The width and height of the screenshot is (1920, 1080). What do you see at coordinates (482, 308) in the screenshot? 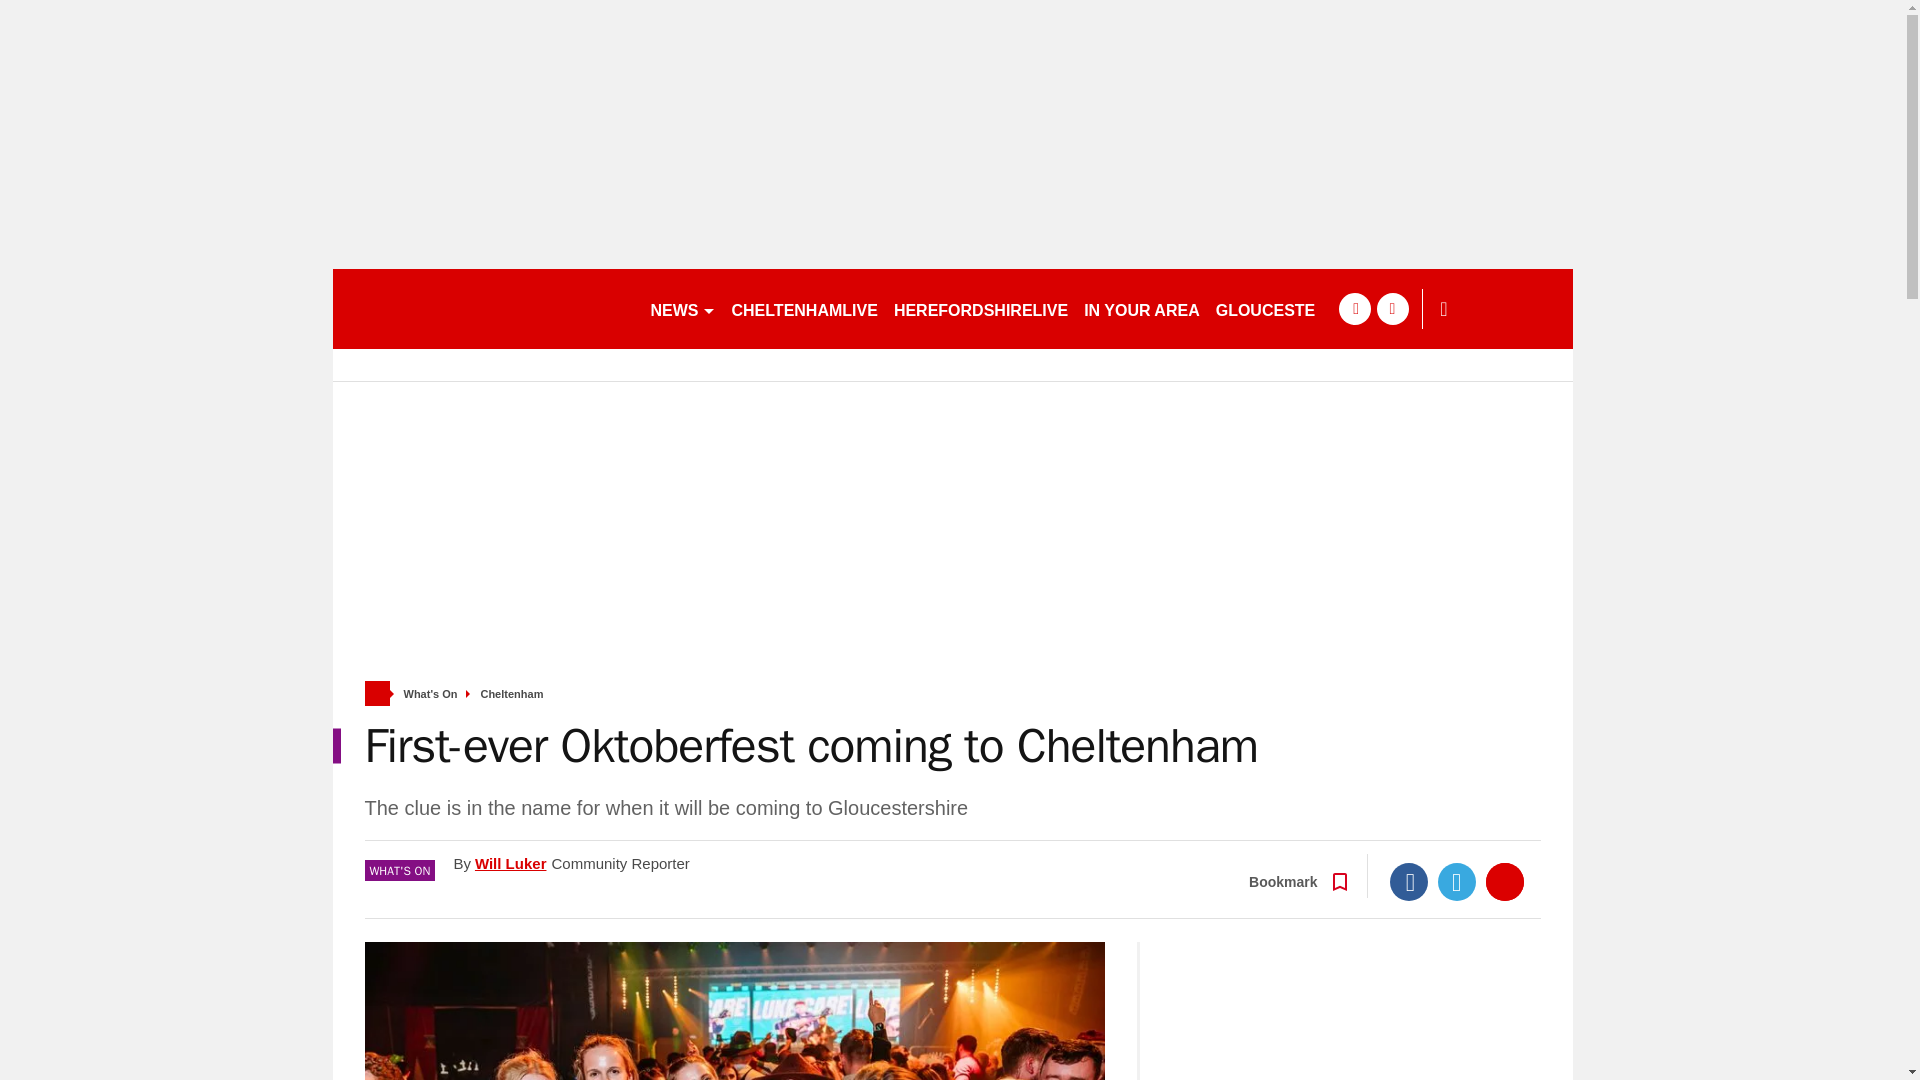
I see `gloucestershirelive` at bounding box center [482, 308].